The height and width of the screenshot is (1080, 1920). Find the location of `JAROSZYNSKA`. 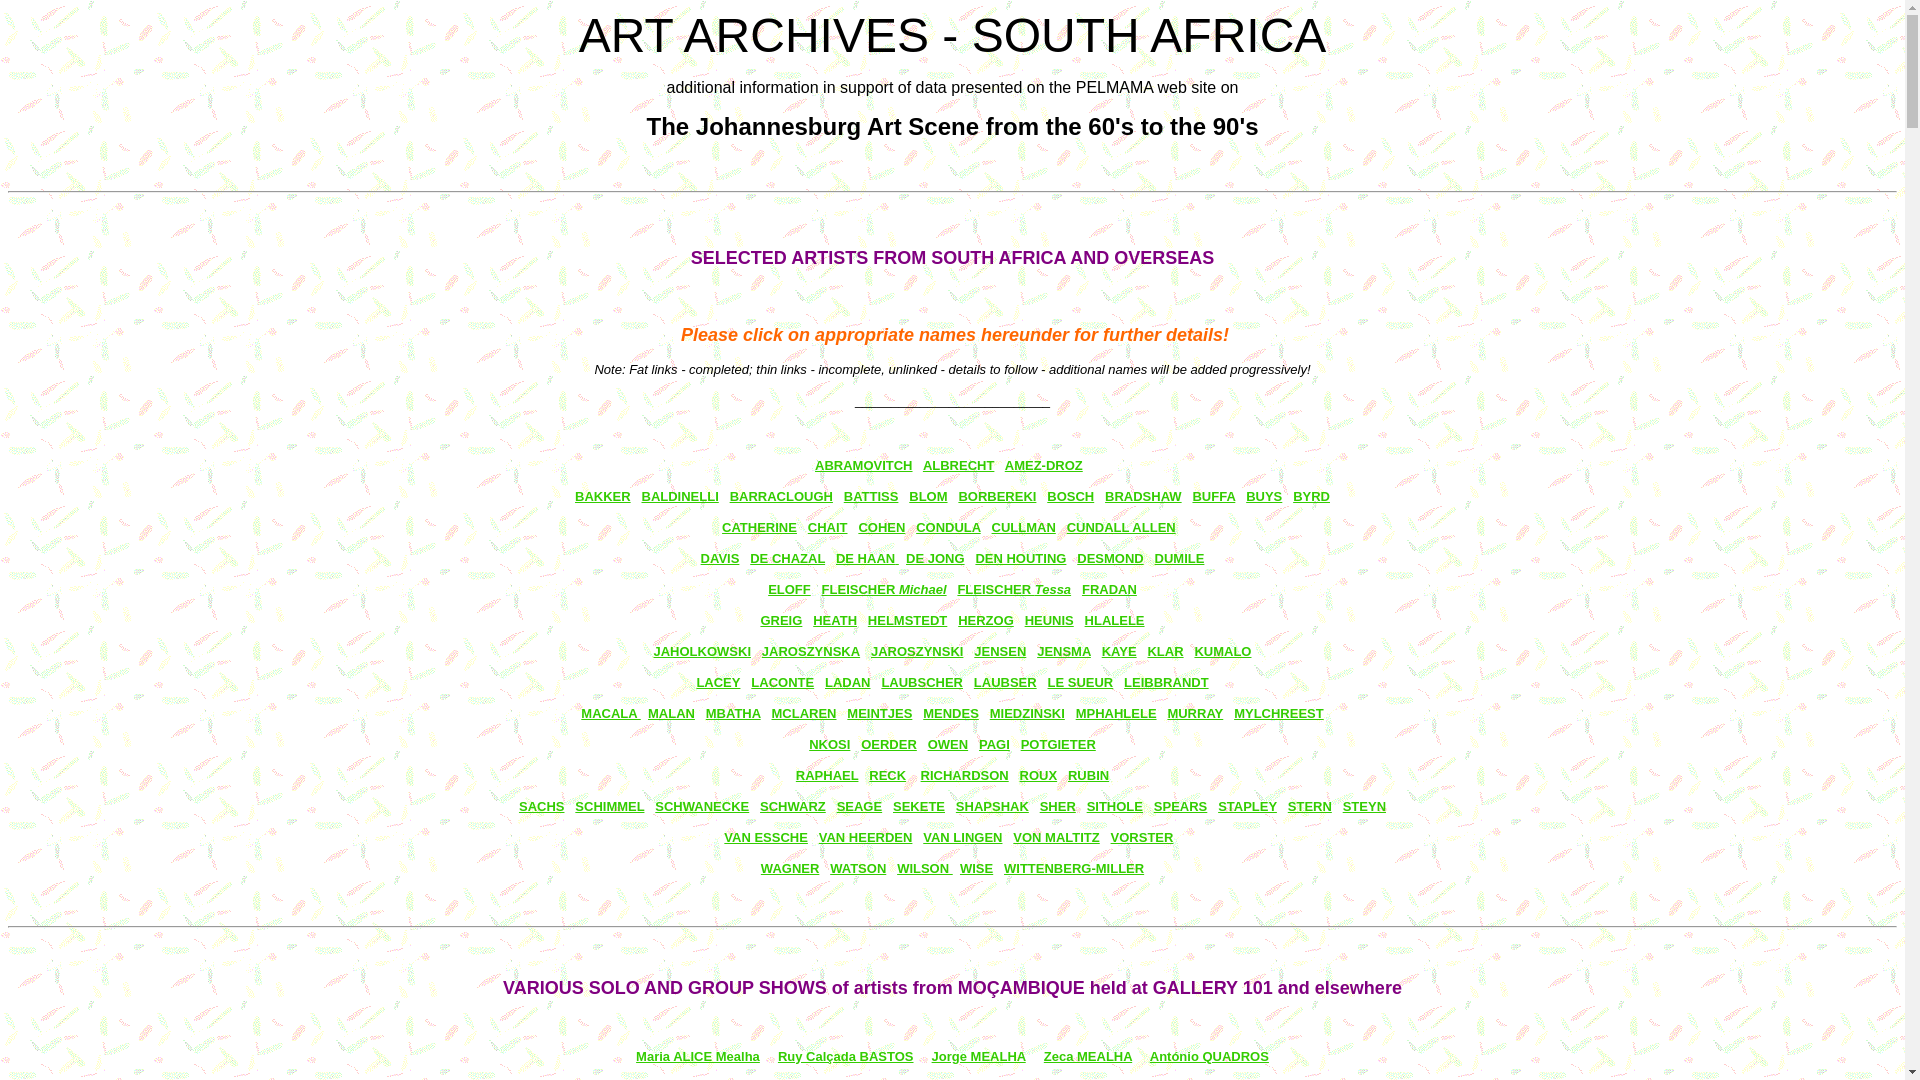

JAROSZYNSKA is located at coordinates (811, 652).